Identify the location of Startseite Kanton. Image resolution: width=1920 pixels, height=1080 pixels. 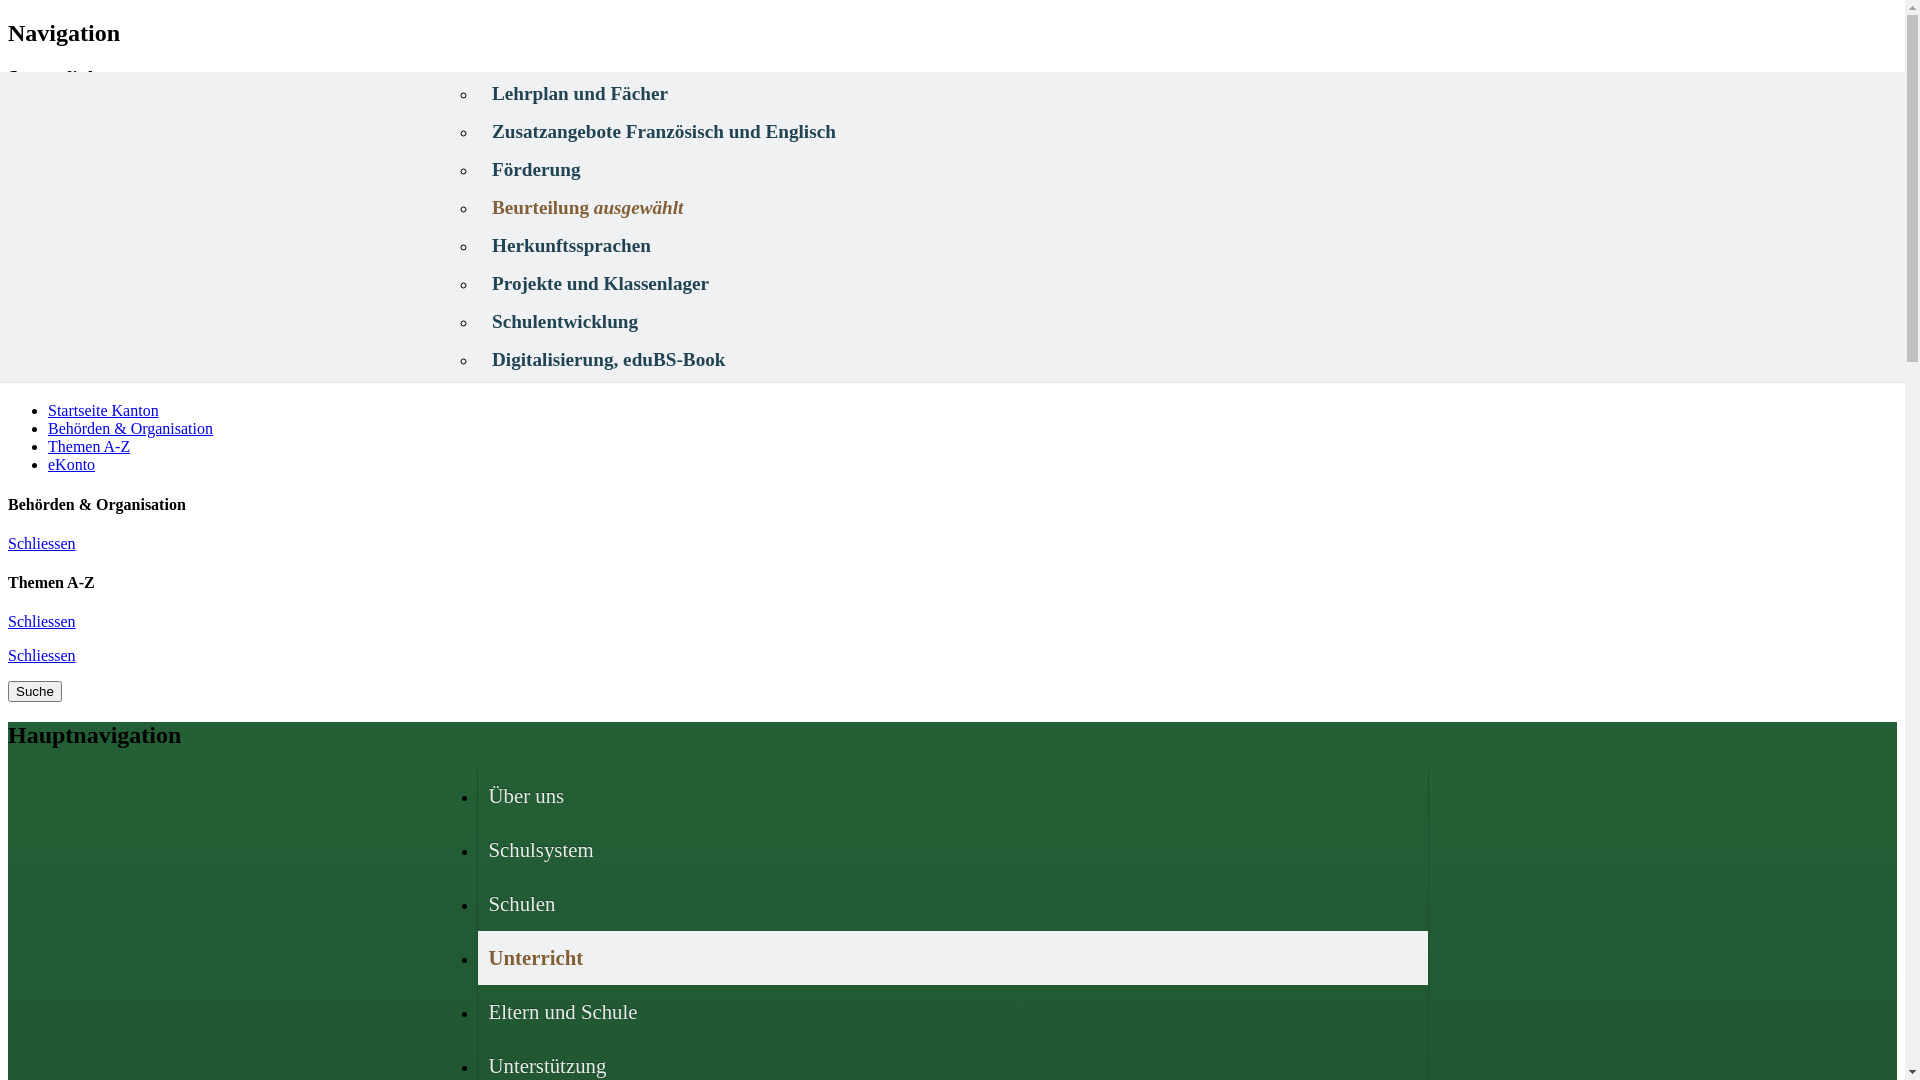
(104, 410).